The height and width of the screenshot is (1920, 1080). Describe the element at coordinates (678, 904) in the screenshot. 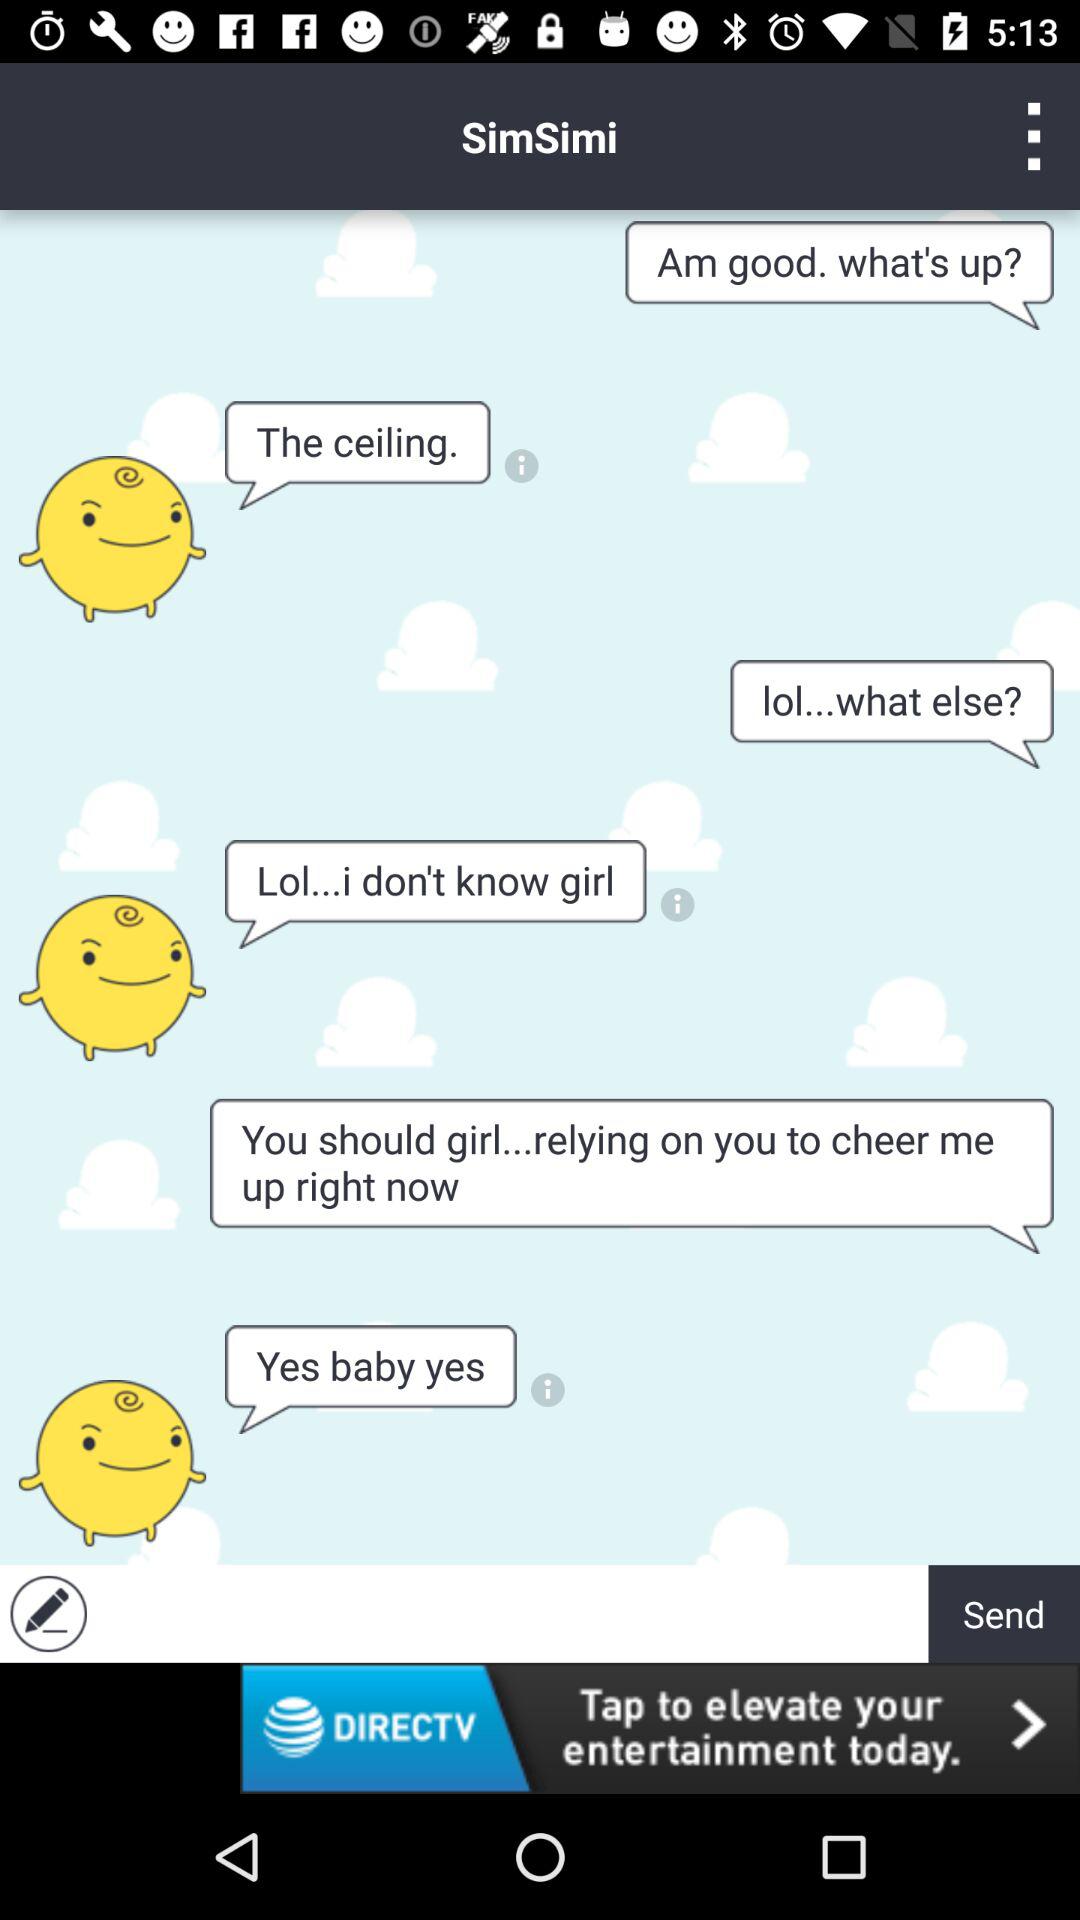

I see `go to details` at that location.